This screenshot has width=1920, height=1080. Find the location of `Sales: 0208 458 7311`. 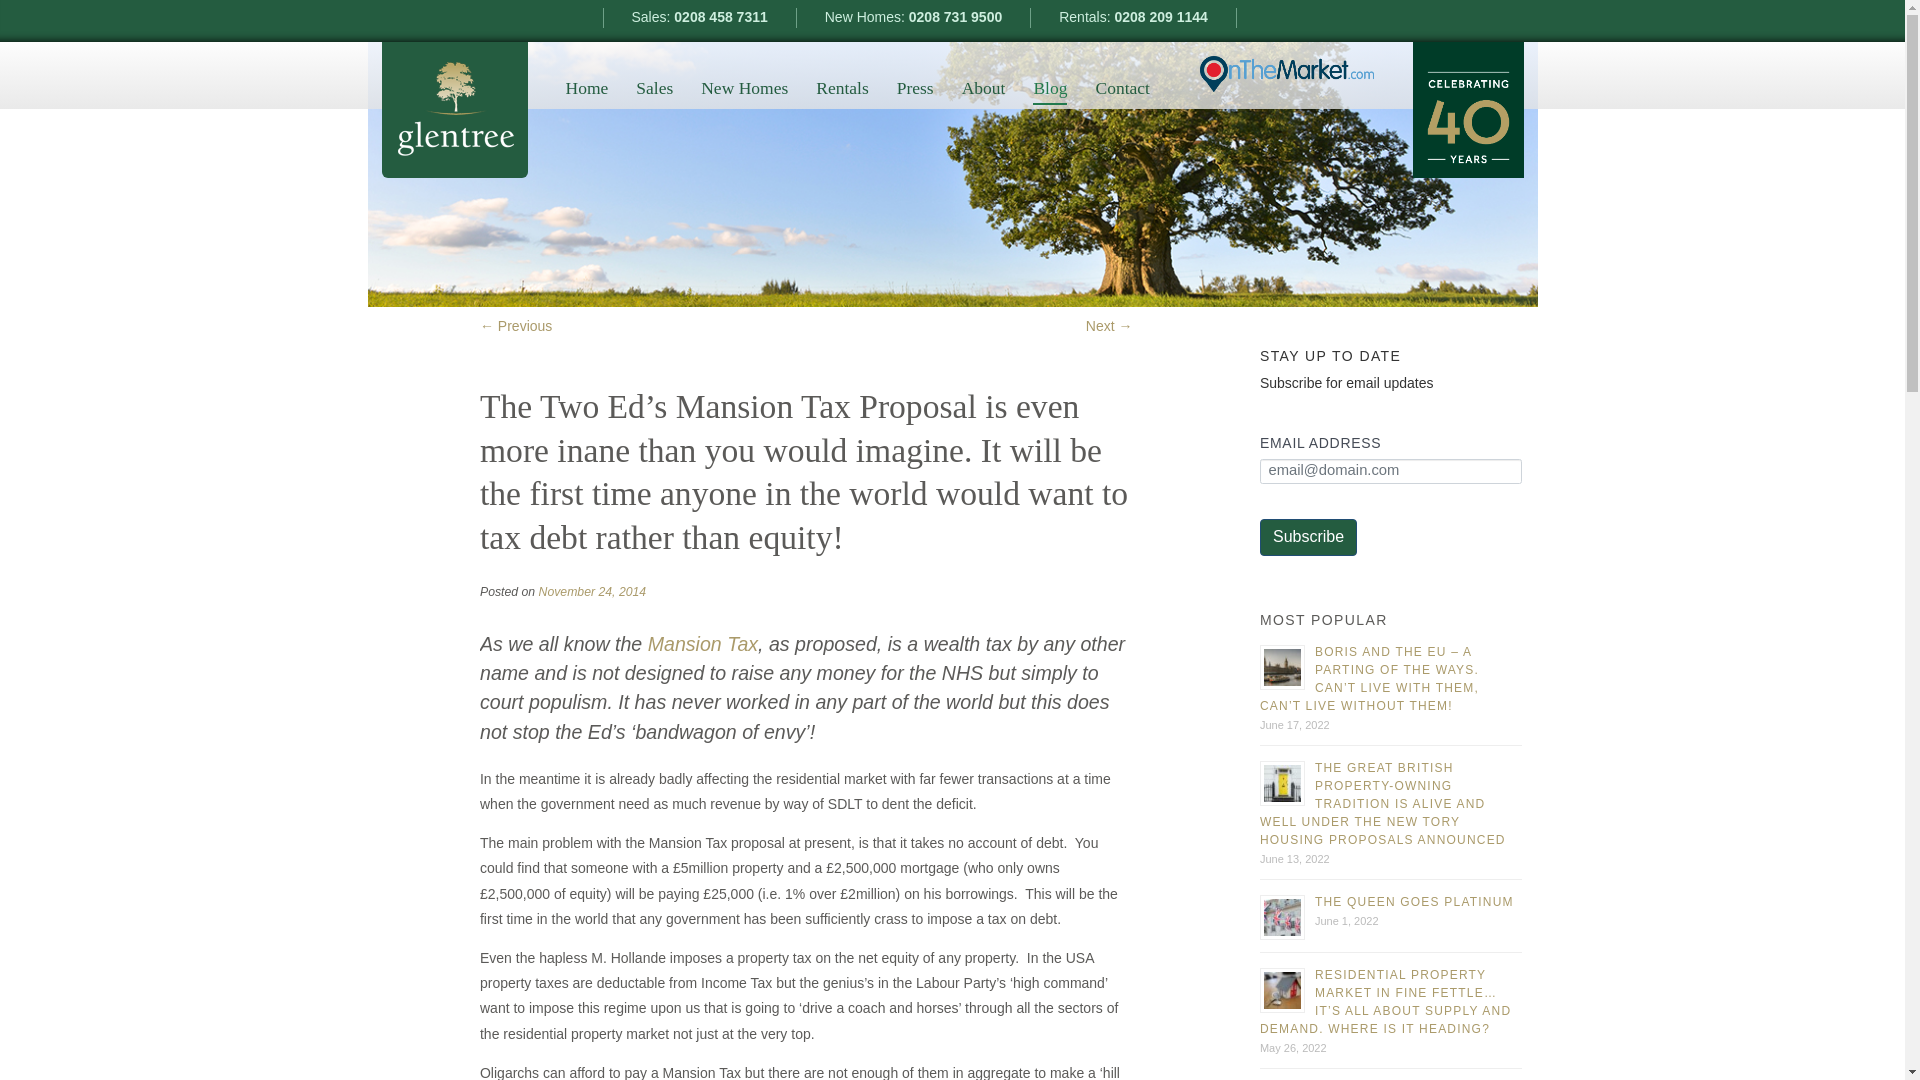

Sales: 0208 458 7311 is located at coordinates (700, 18).